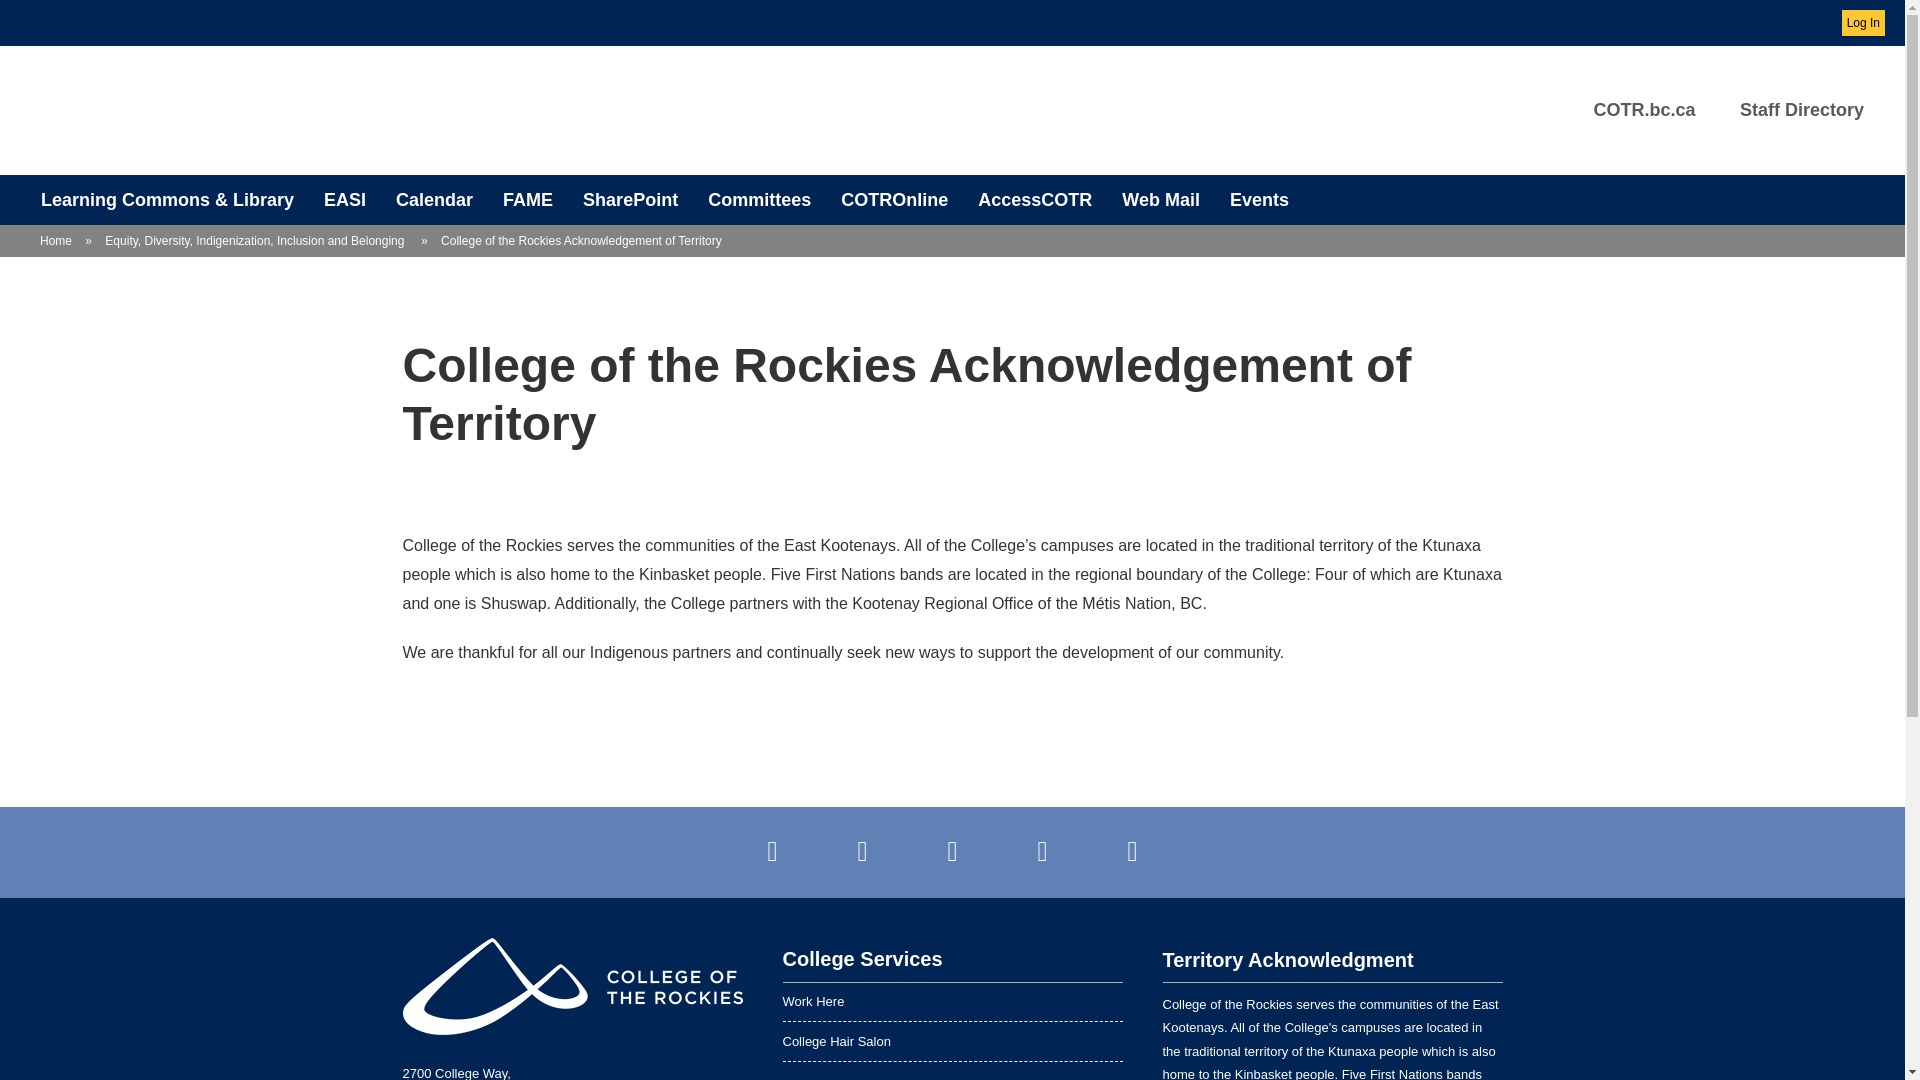 Image resolution: width=1920 pixels, height=1080 pixels. I want to click on Equity, Diversity, Indigenization, Inclusion and Belonging , so click(256, 241).